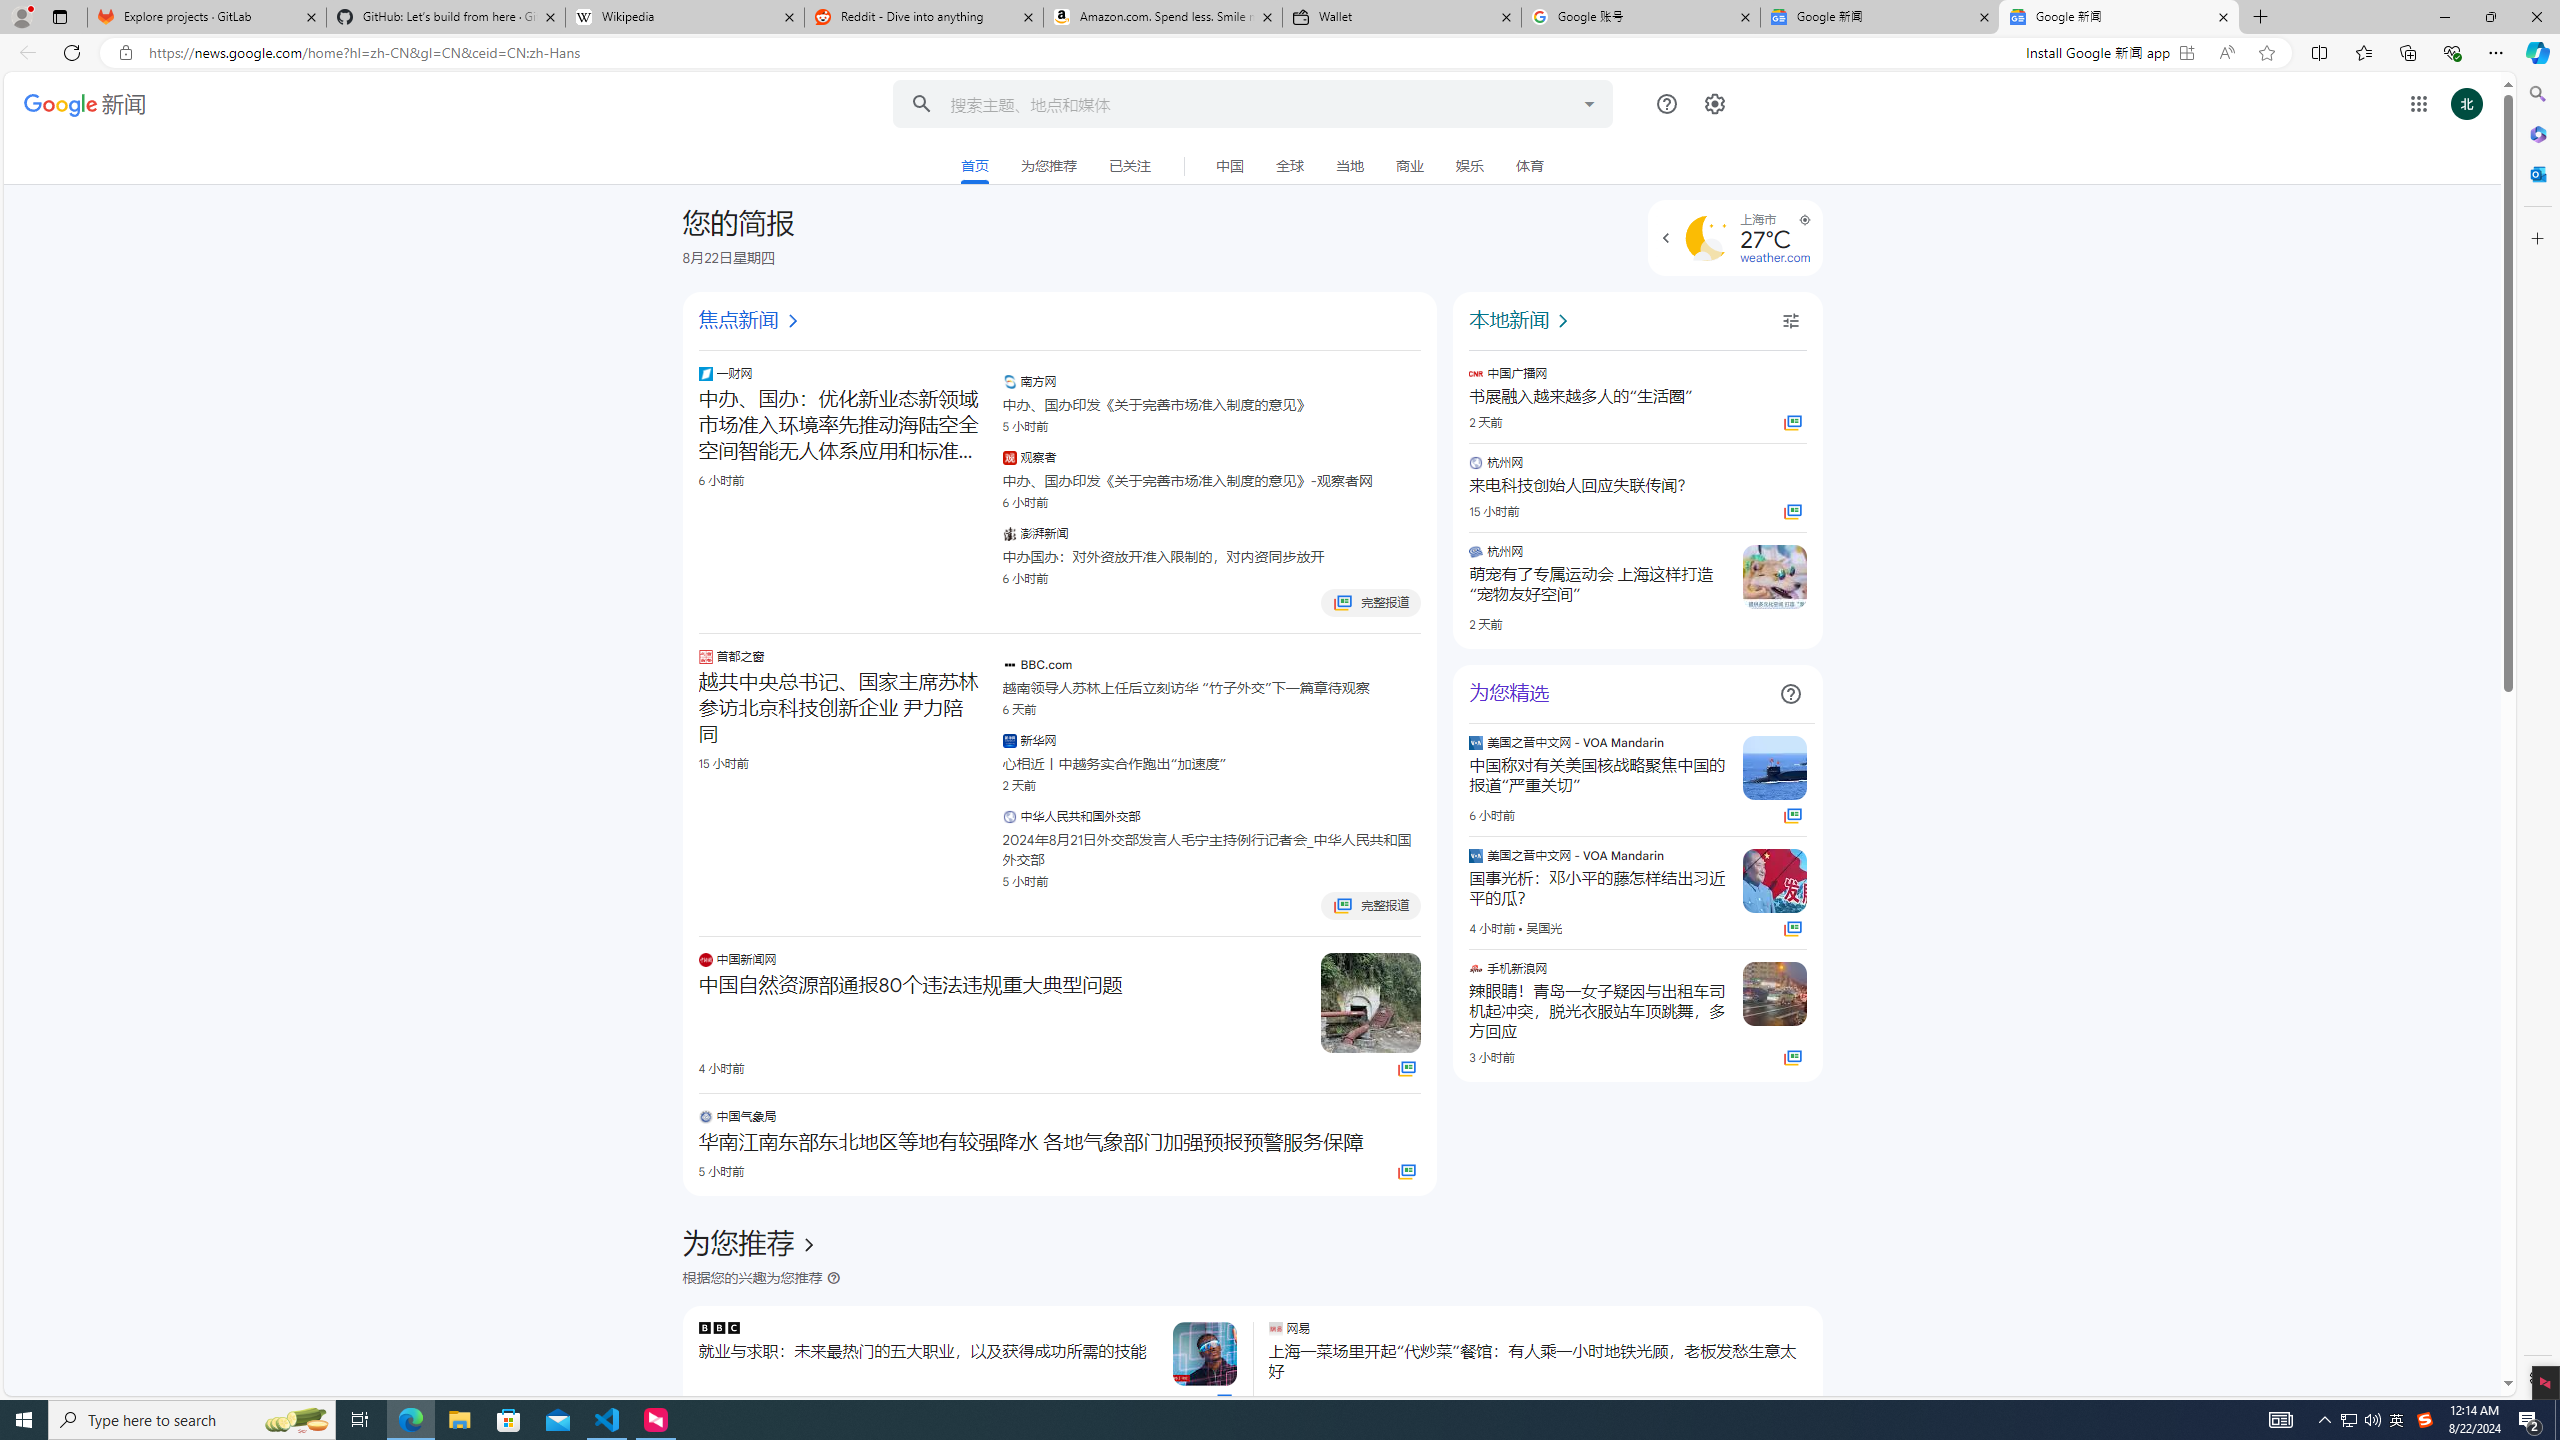 This screenshot has height=1440, width=2560. I want to click on Class:  NMm5M hhikbc, so click(1666, 237).